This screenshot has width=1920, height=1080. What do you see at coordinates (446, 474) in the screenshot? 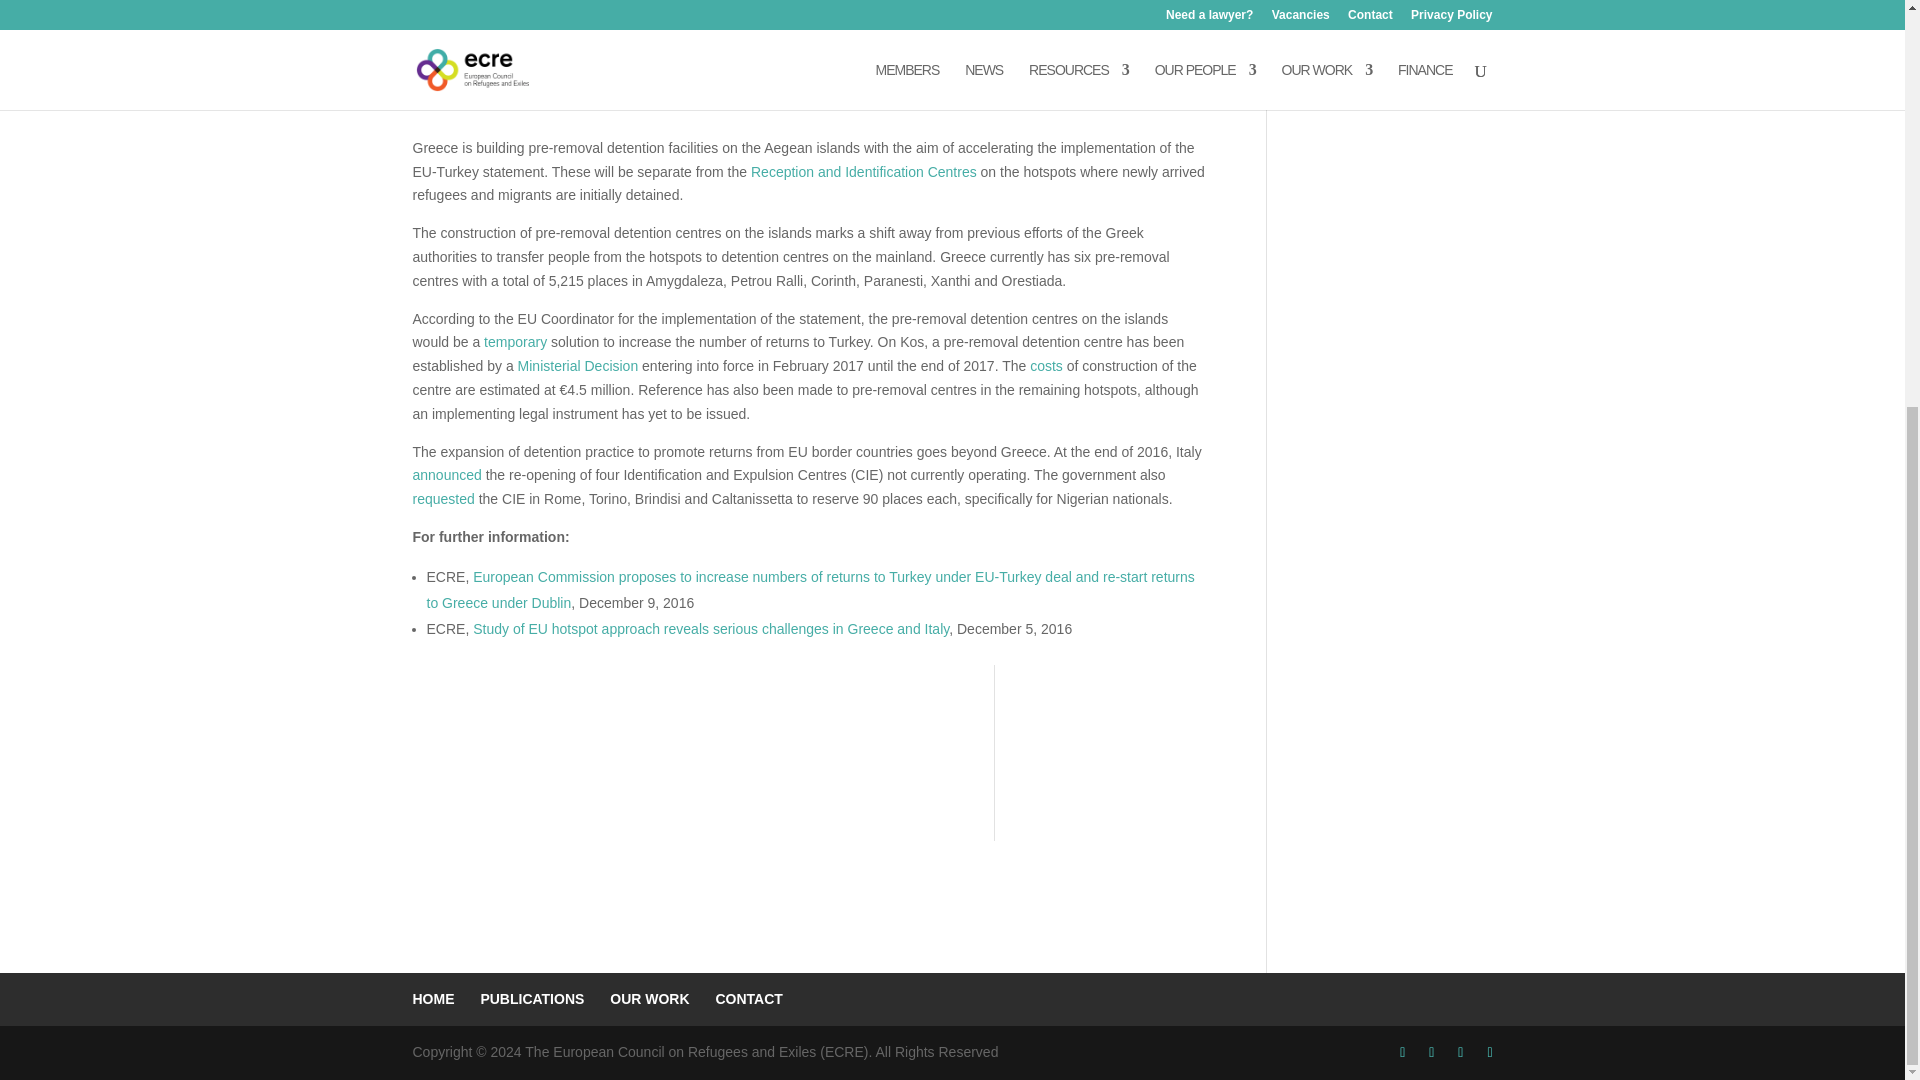
I see `announced` at bounding box center [446, 474].